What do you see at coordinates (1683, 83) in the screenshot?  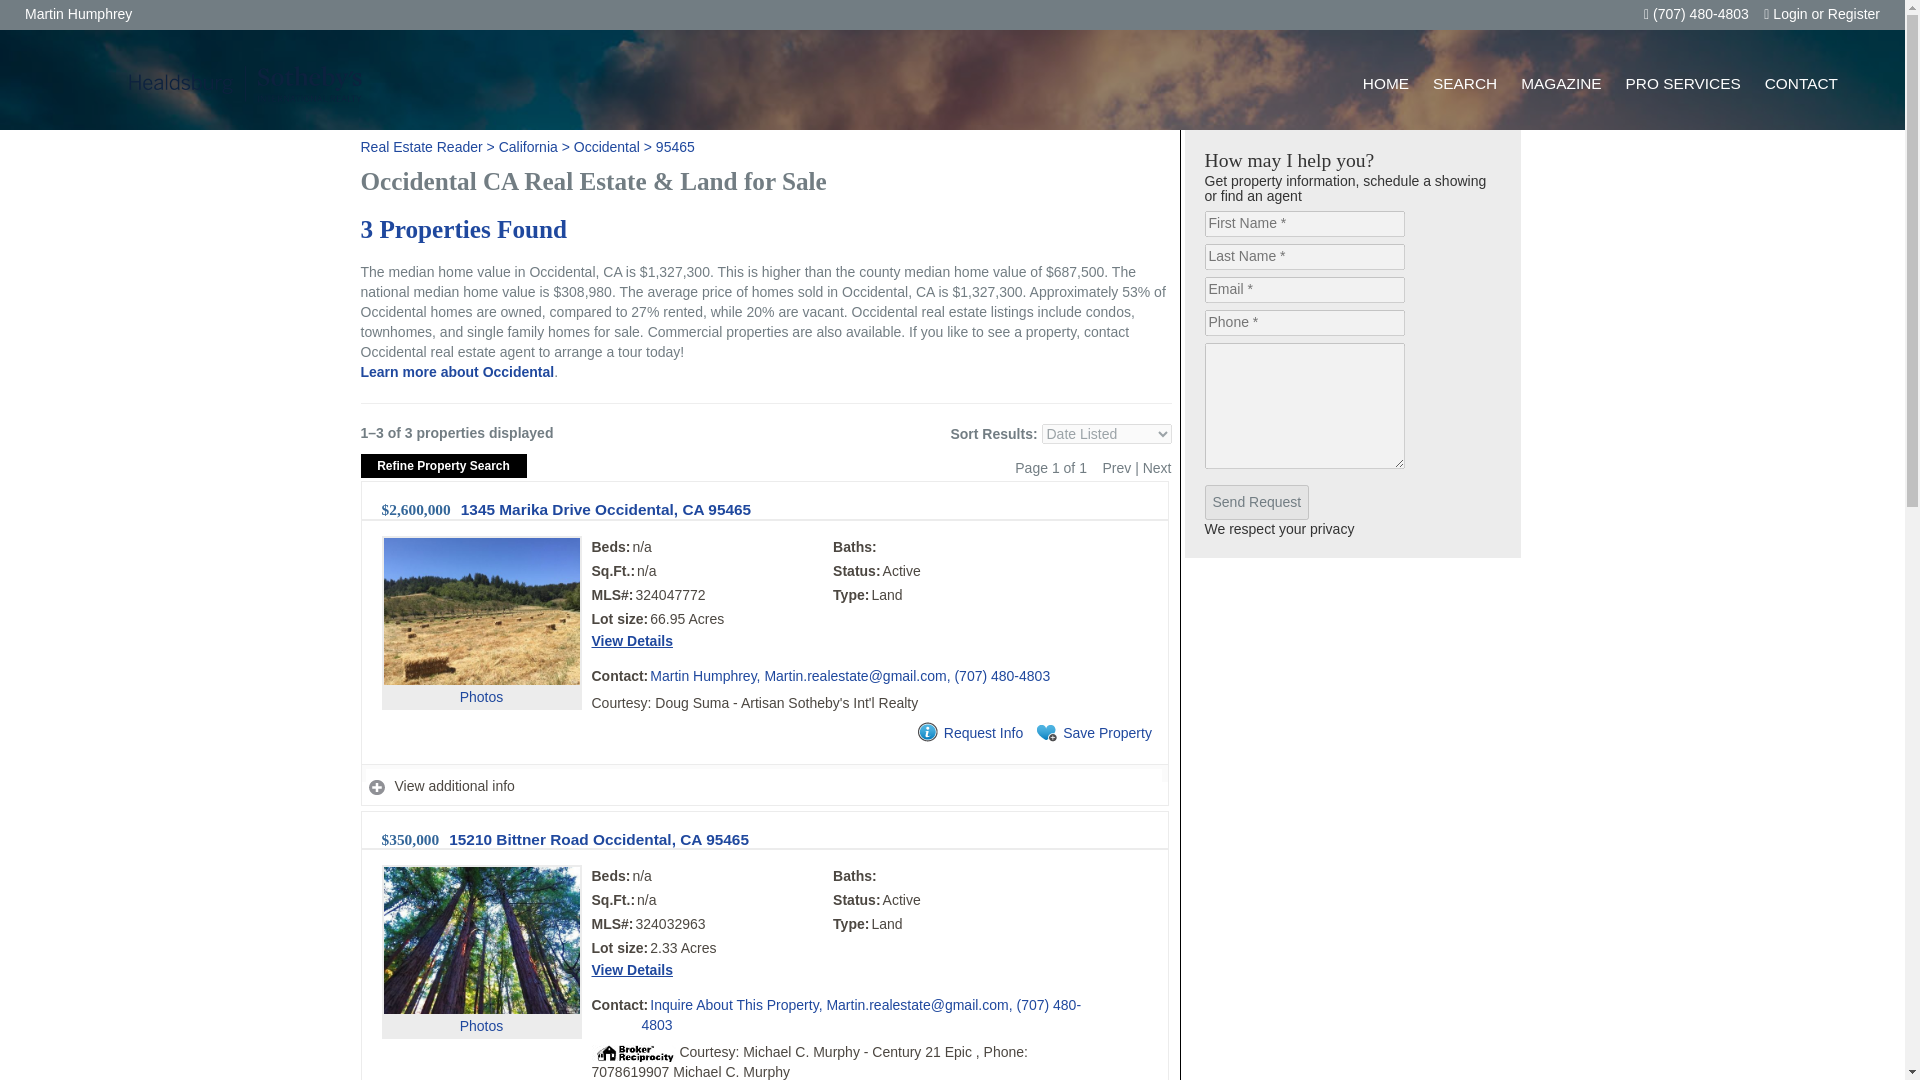 I see `PRO SERVICES` at bounding box center [1683, 83].